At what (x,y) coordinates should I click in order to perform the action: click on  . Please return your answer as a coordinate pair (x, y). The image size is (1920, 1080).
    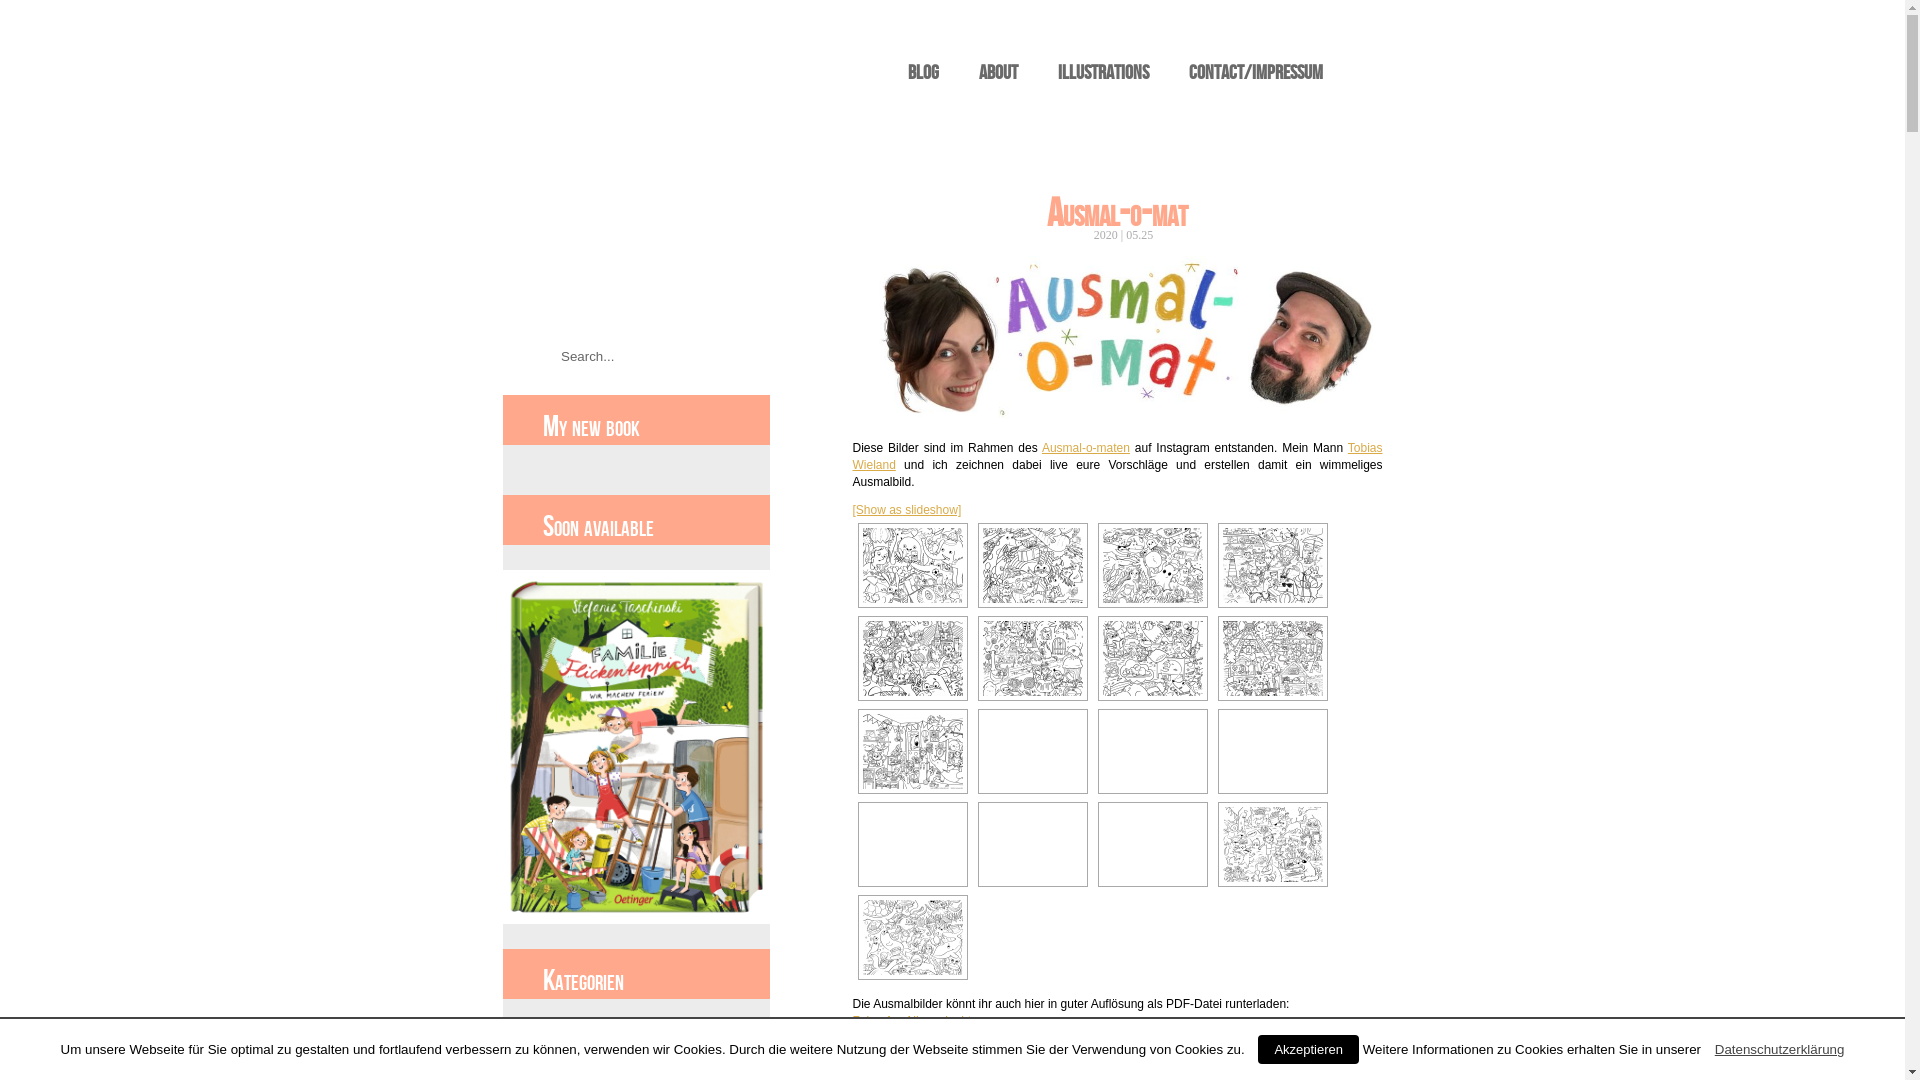
    Looking at the image, I should click on (1150, 752).